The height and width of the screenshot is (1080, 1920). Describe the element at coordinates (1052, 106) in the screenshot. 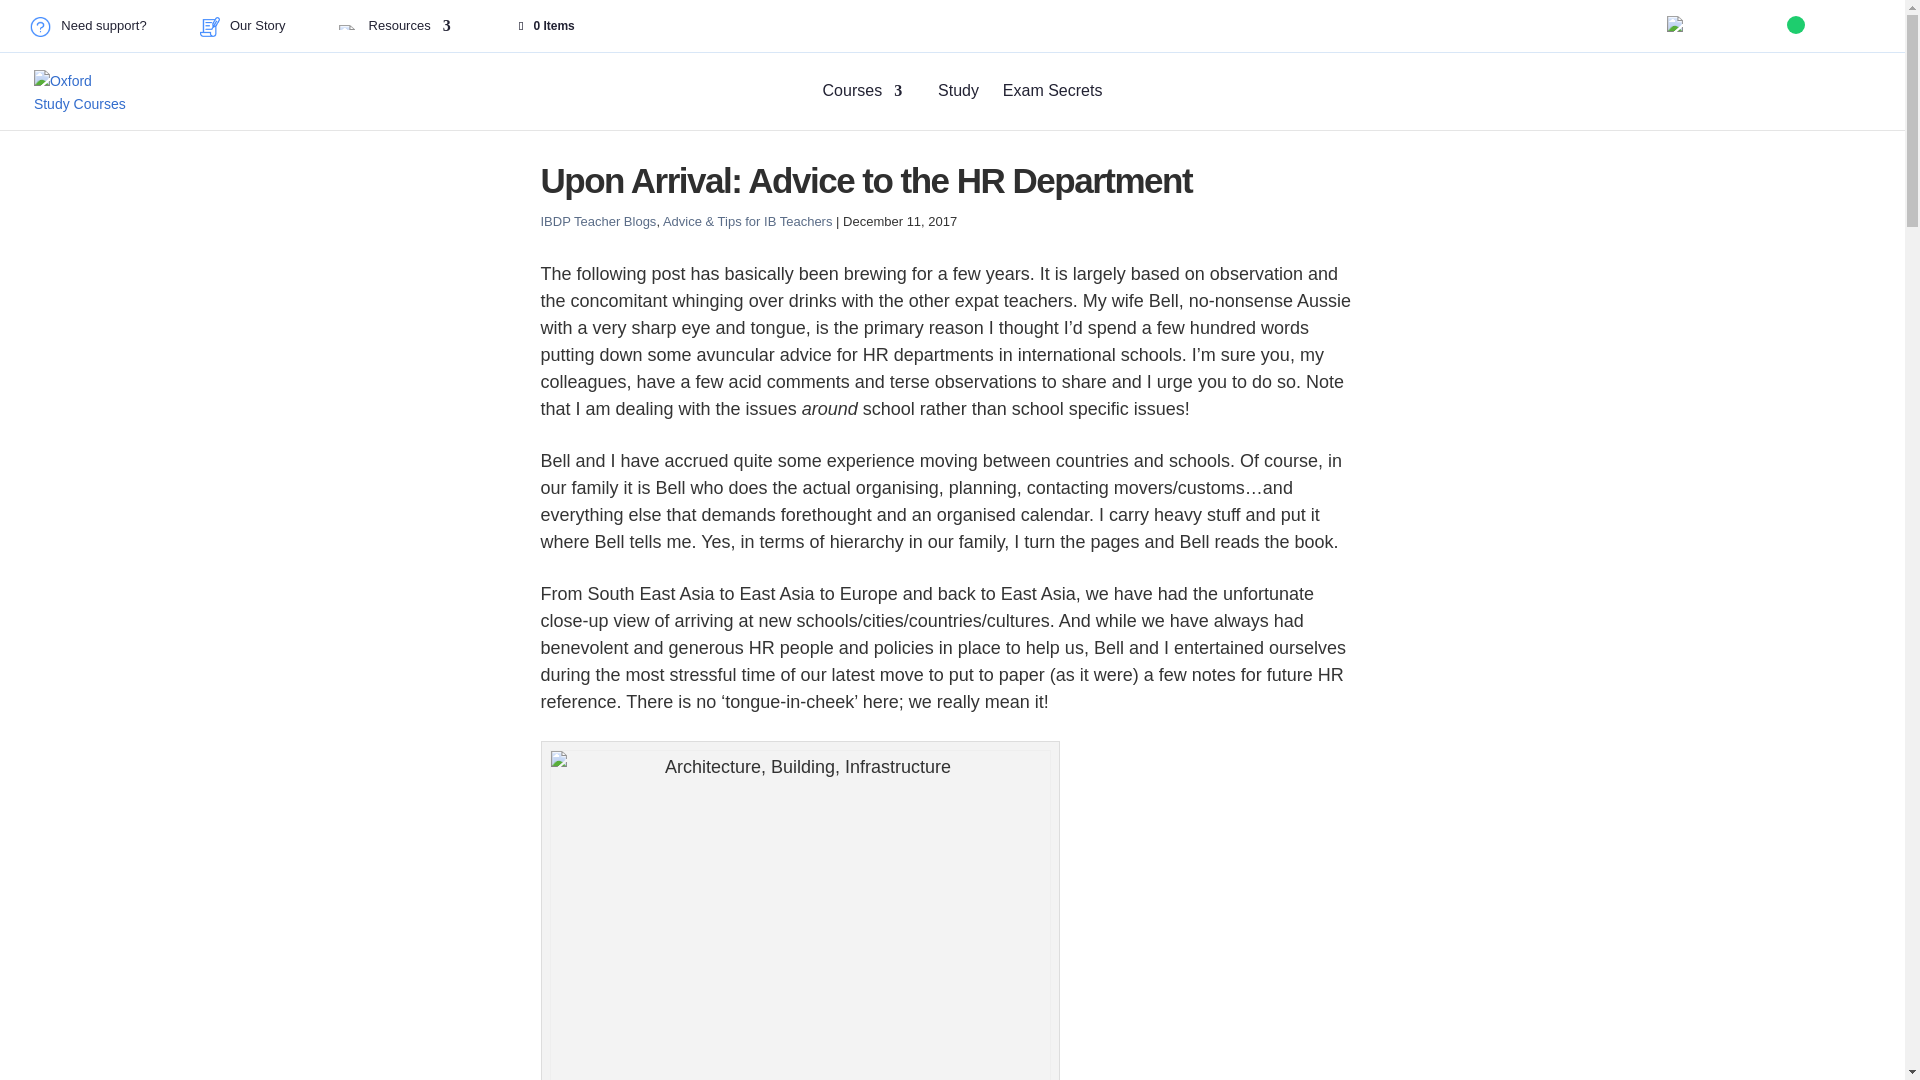

I see `Exam Secrets` at that location.